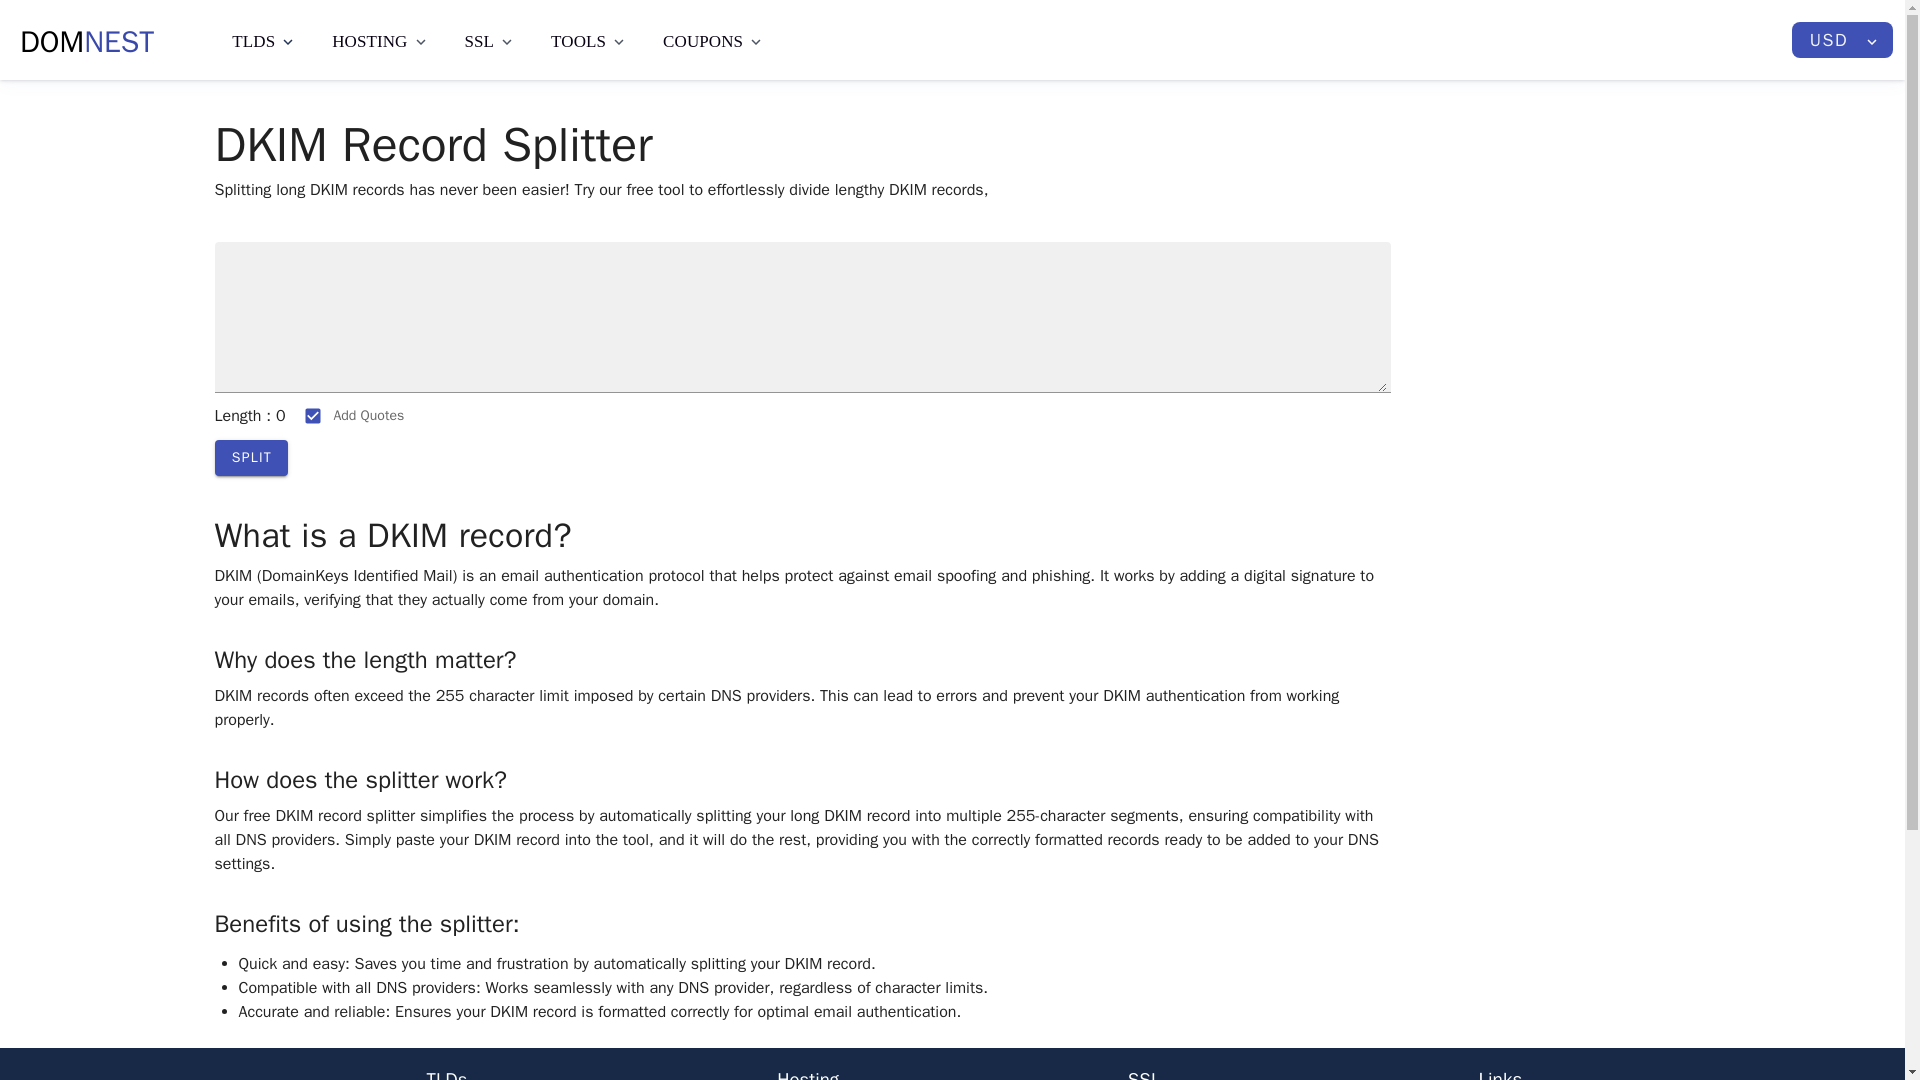 The width and height of the screenshot is (1920, 1080). Describe the element at coordinates (86, 42) in the screenshot. I see `TLDS` at that location.